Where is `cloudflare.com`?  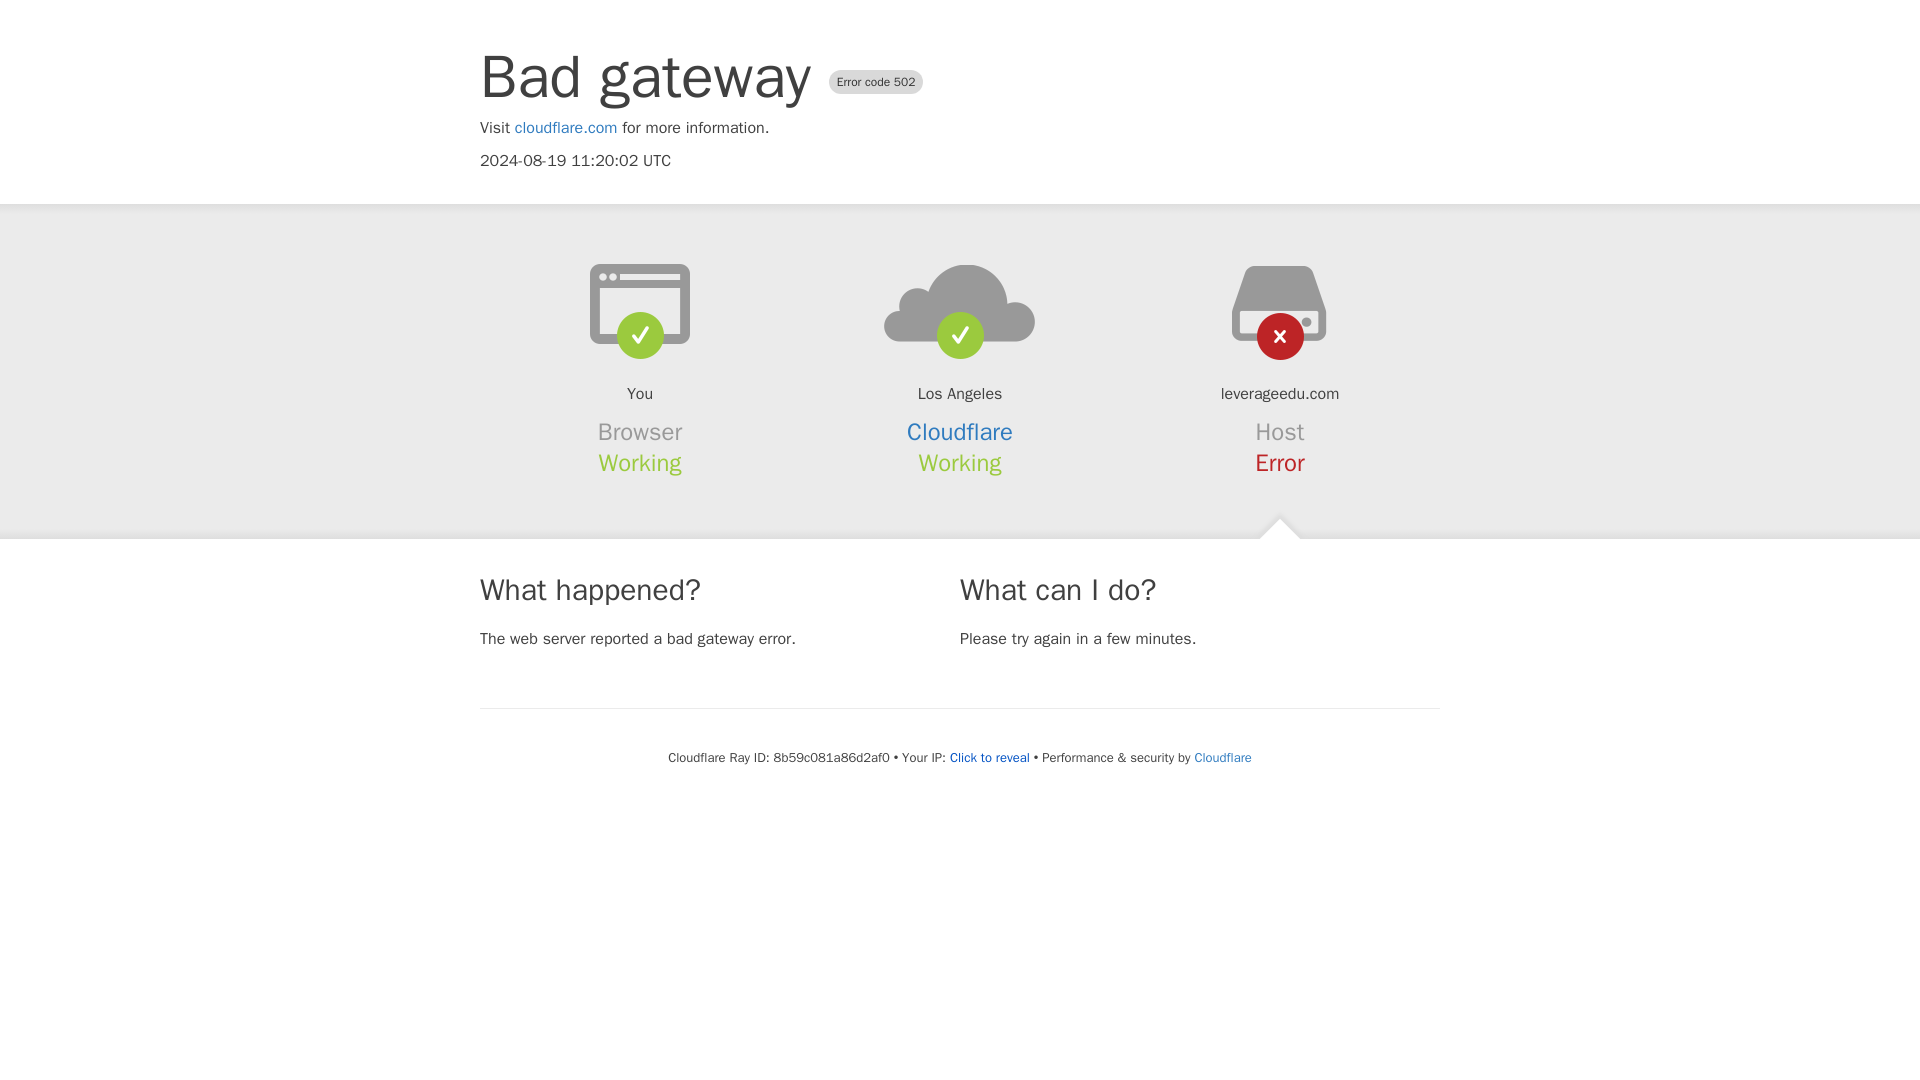 cloudflare.com is located at coordinates (566, 128).